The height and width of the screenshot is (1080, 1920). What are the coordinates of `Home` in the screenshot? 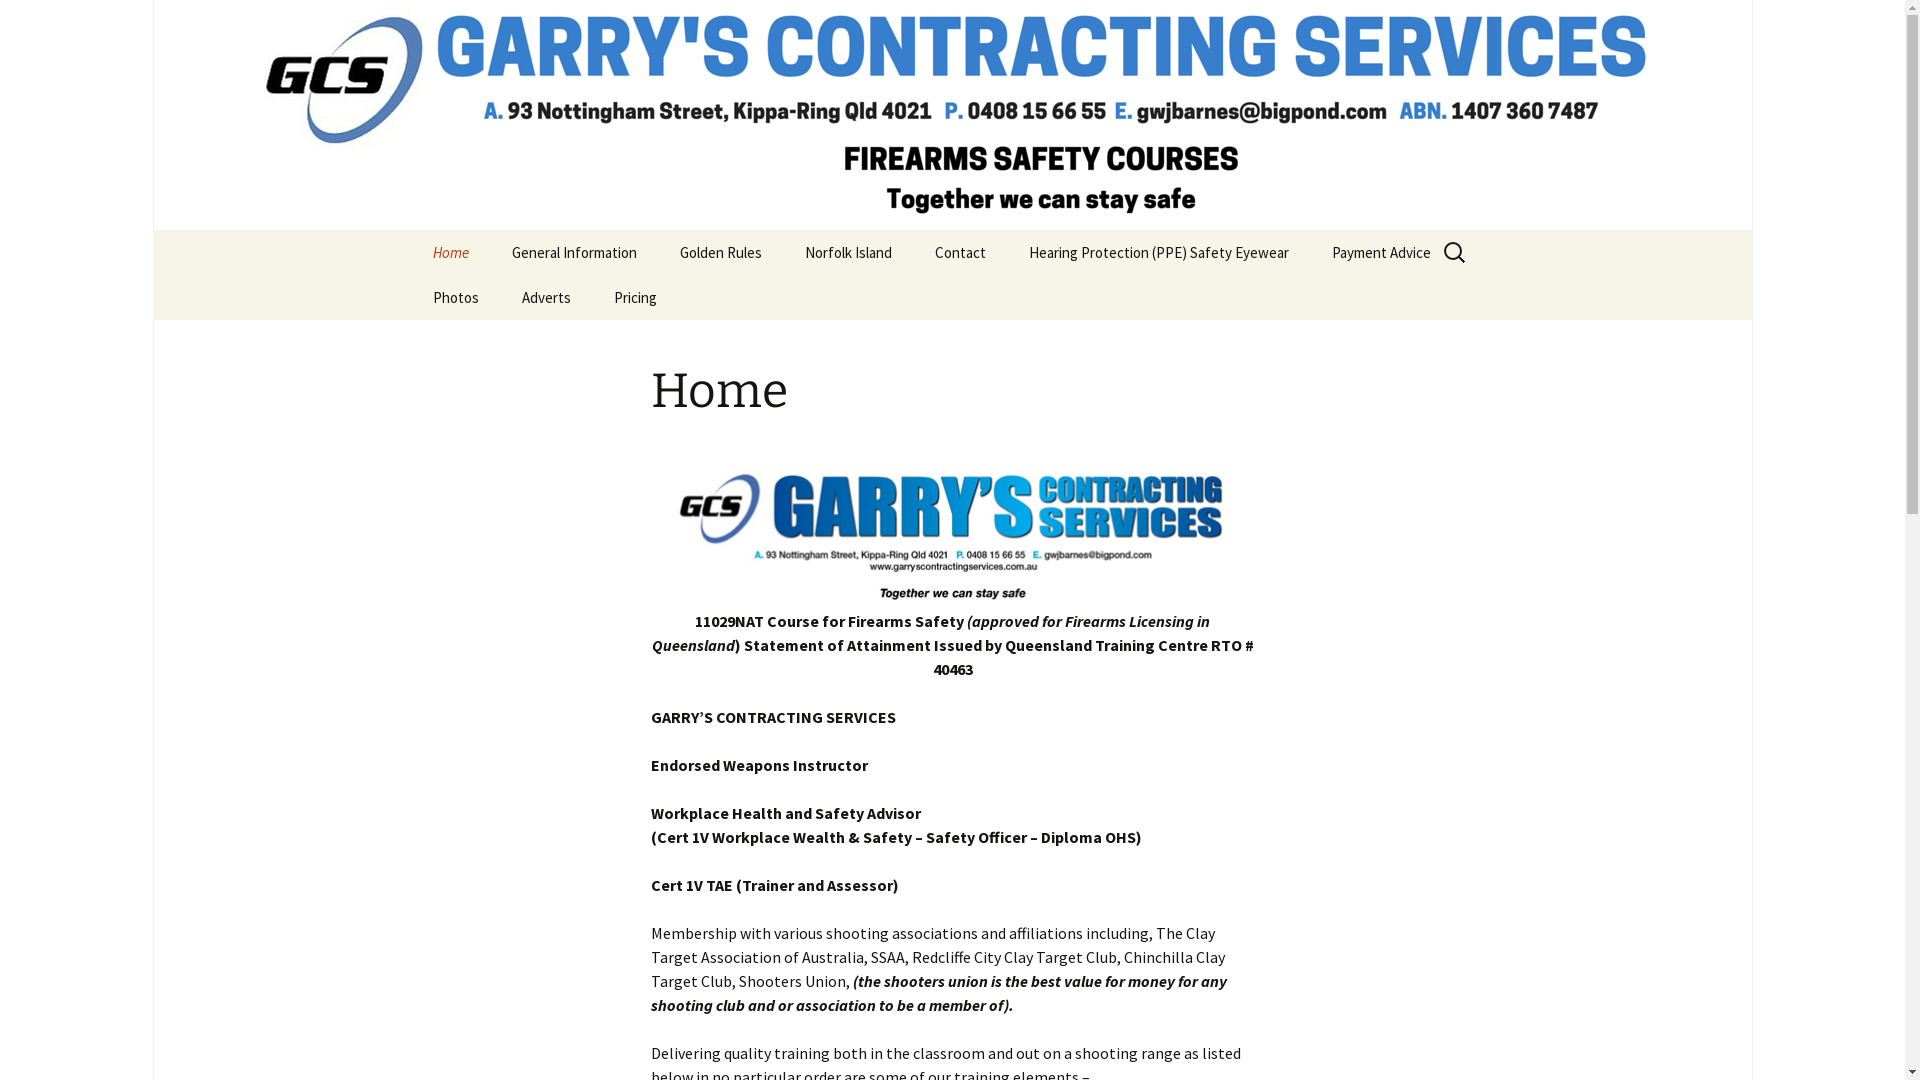 It's located at (450, 252).